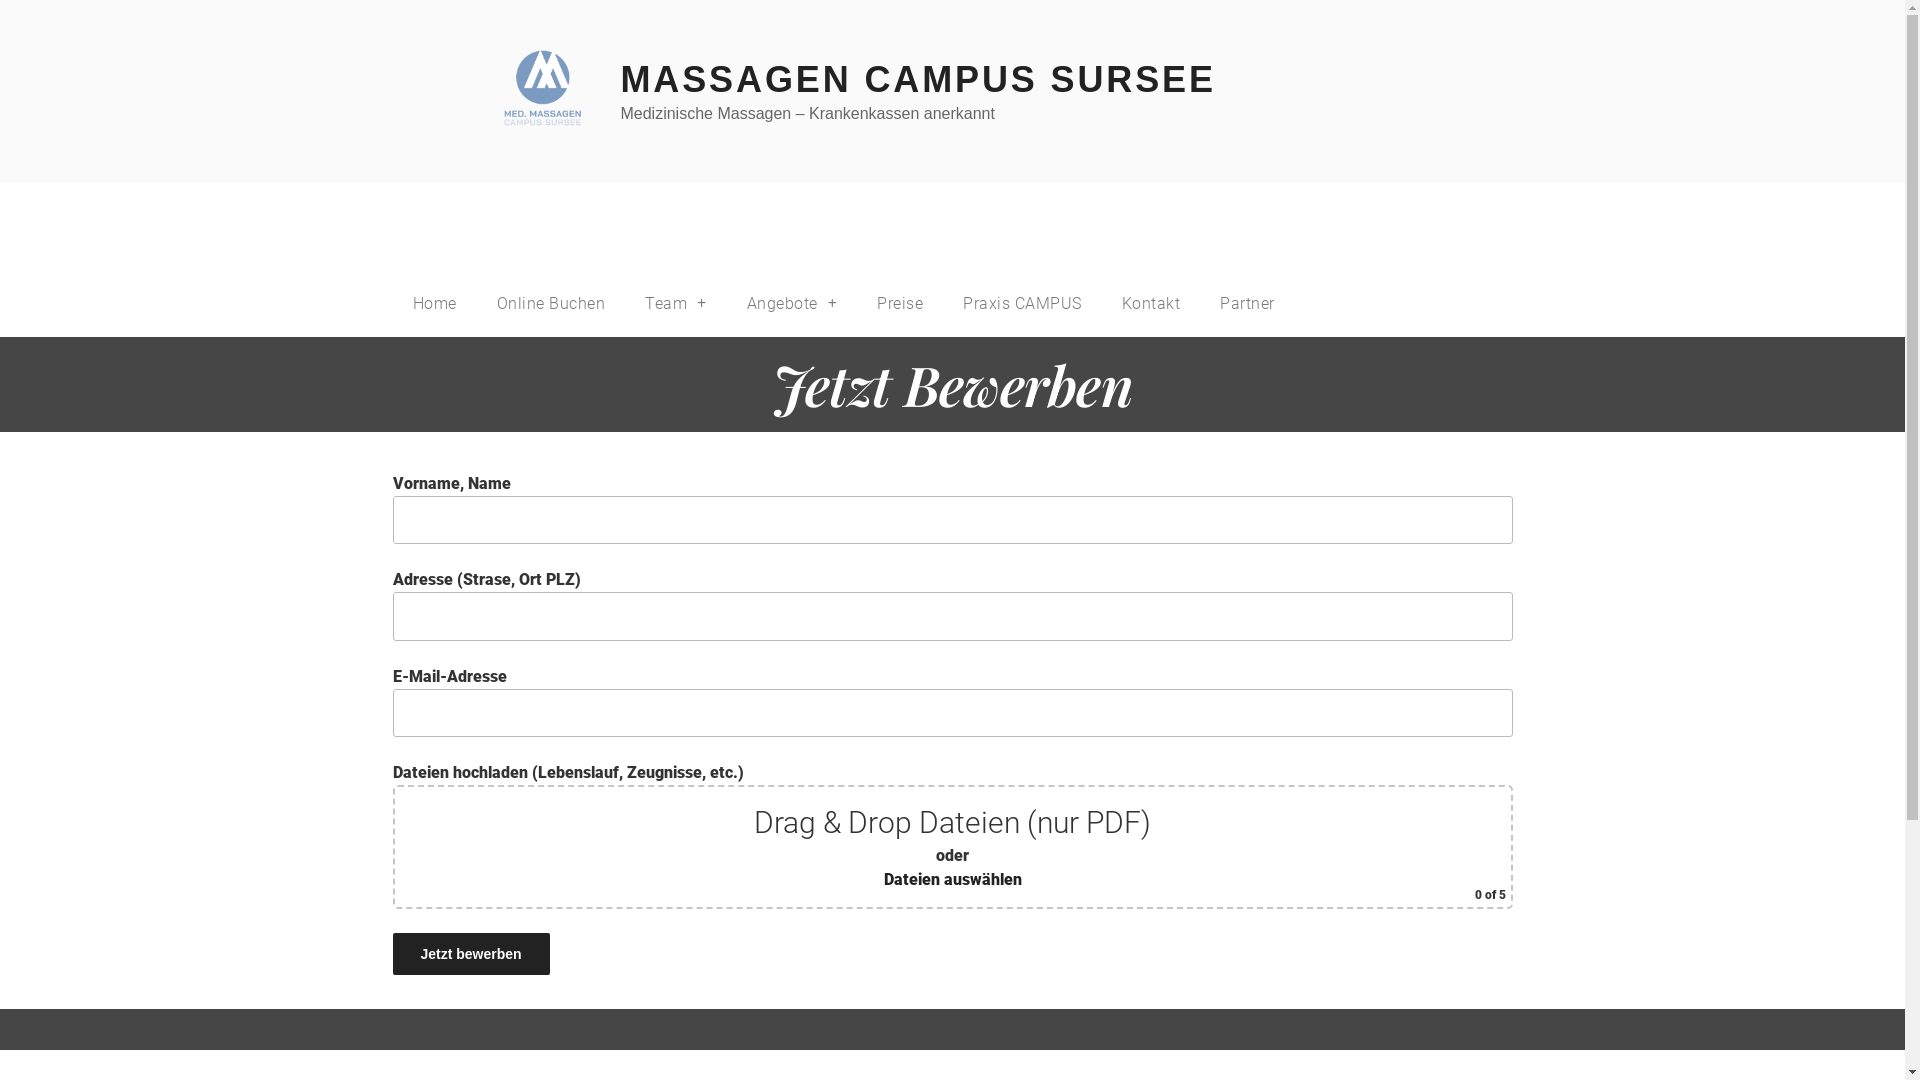  Describe the element at coordinates (1022, 304) in the screenshot. I see `Praxis CAMPUS` at that location.